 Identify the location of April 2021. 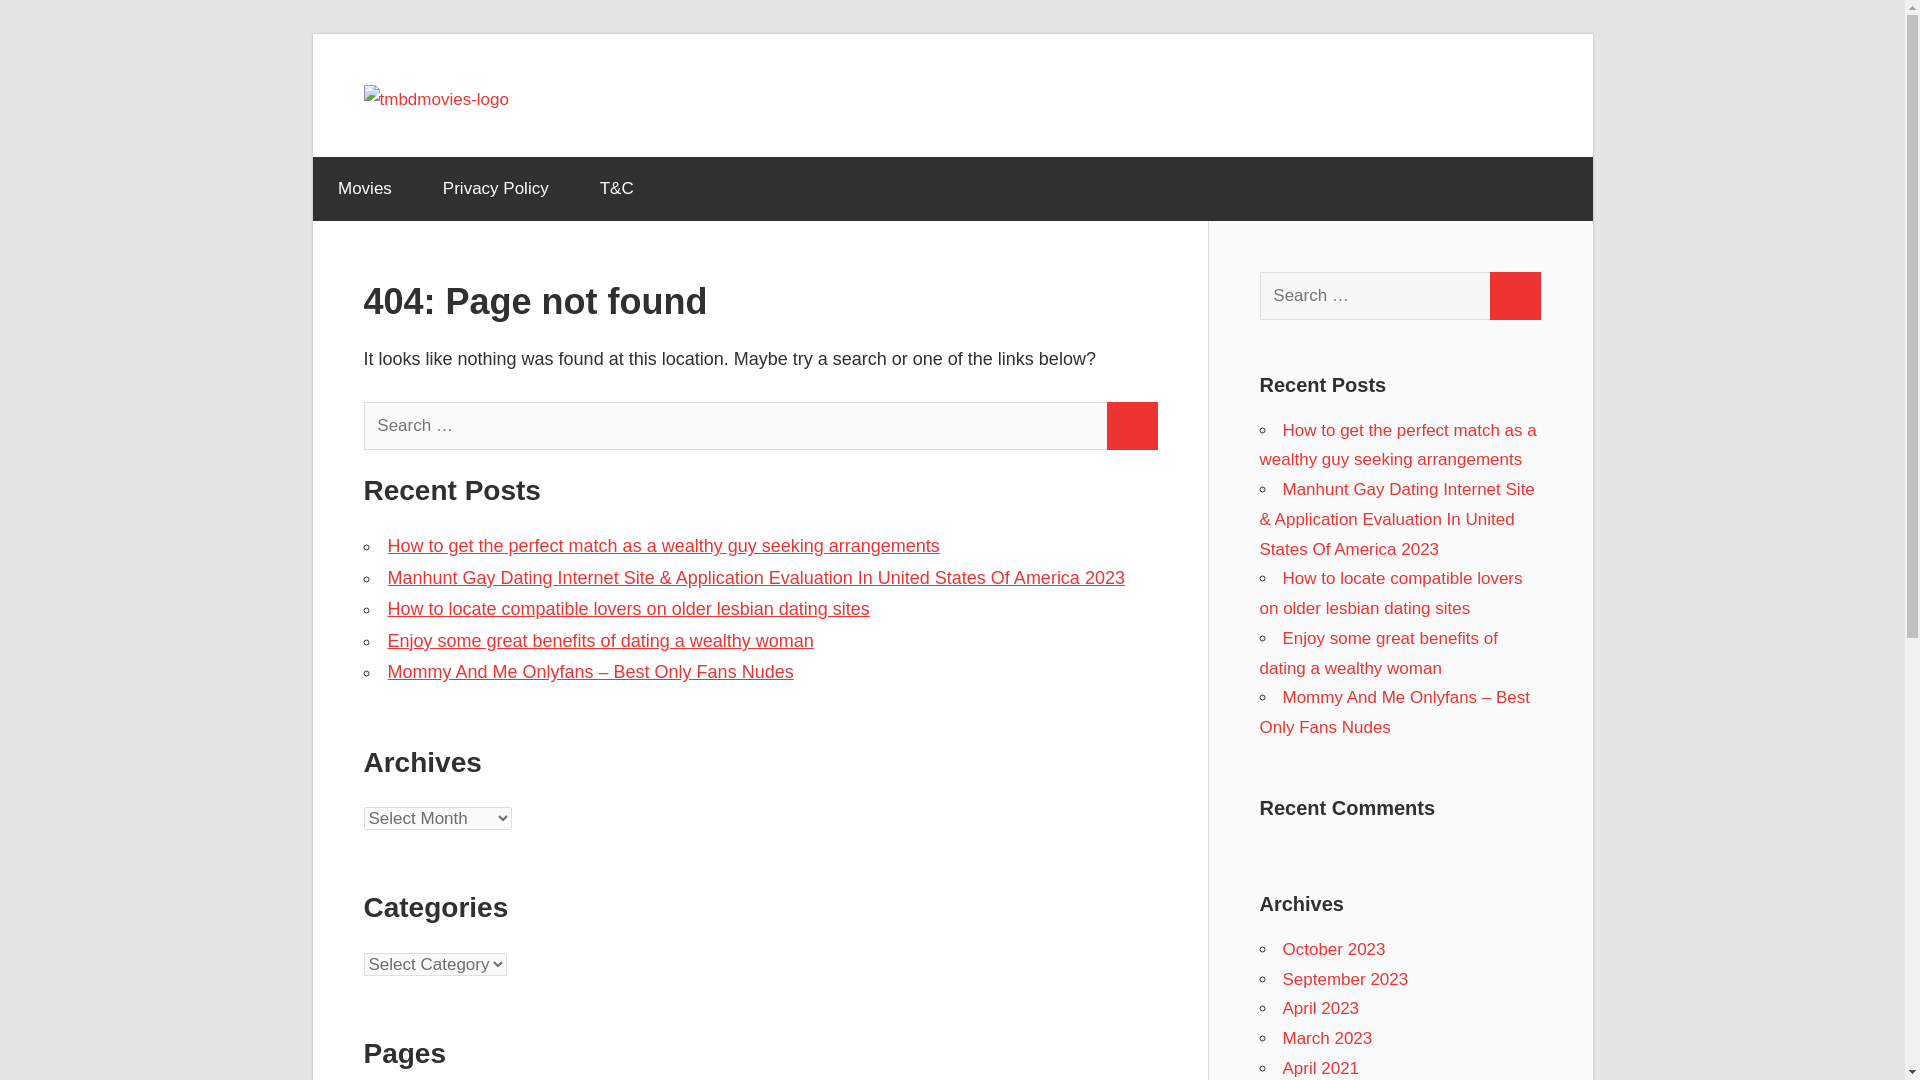
(1320, 1068).